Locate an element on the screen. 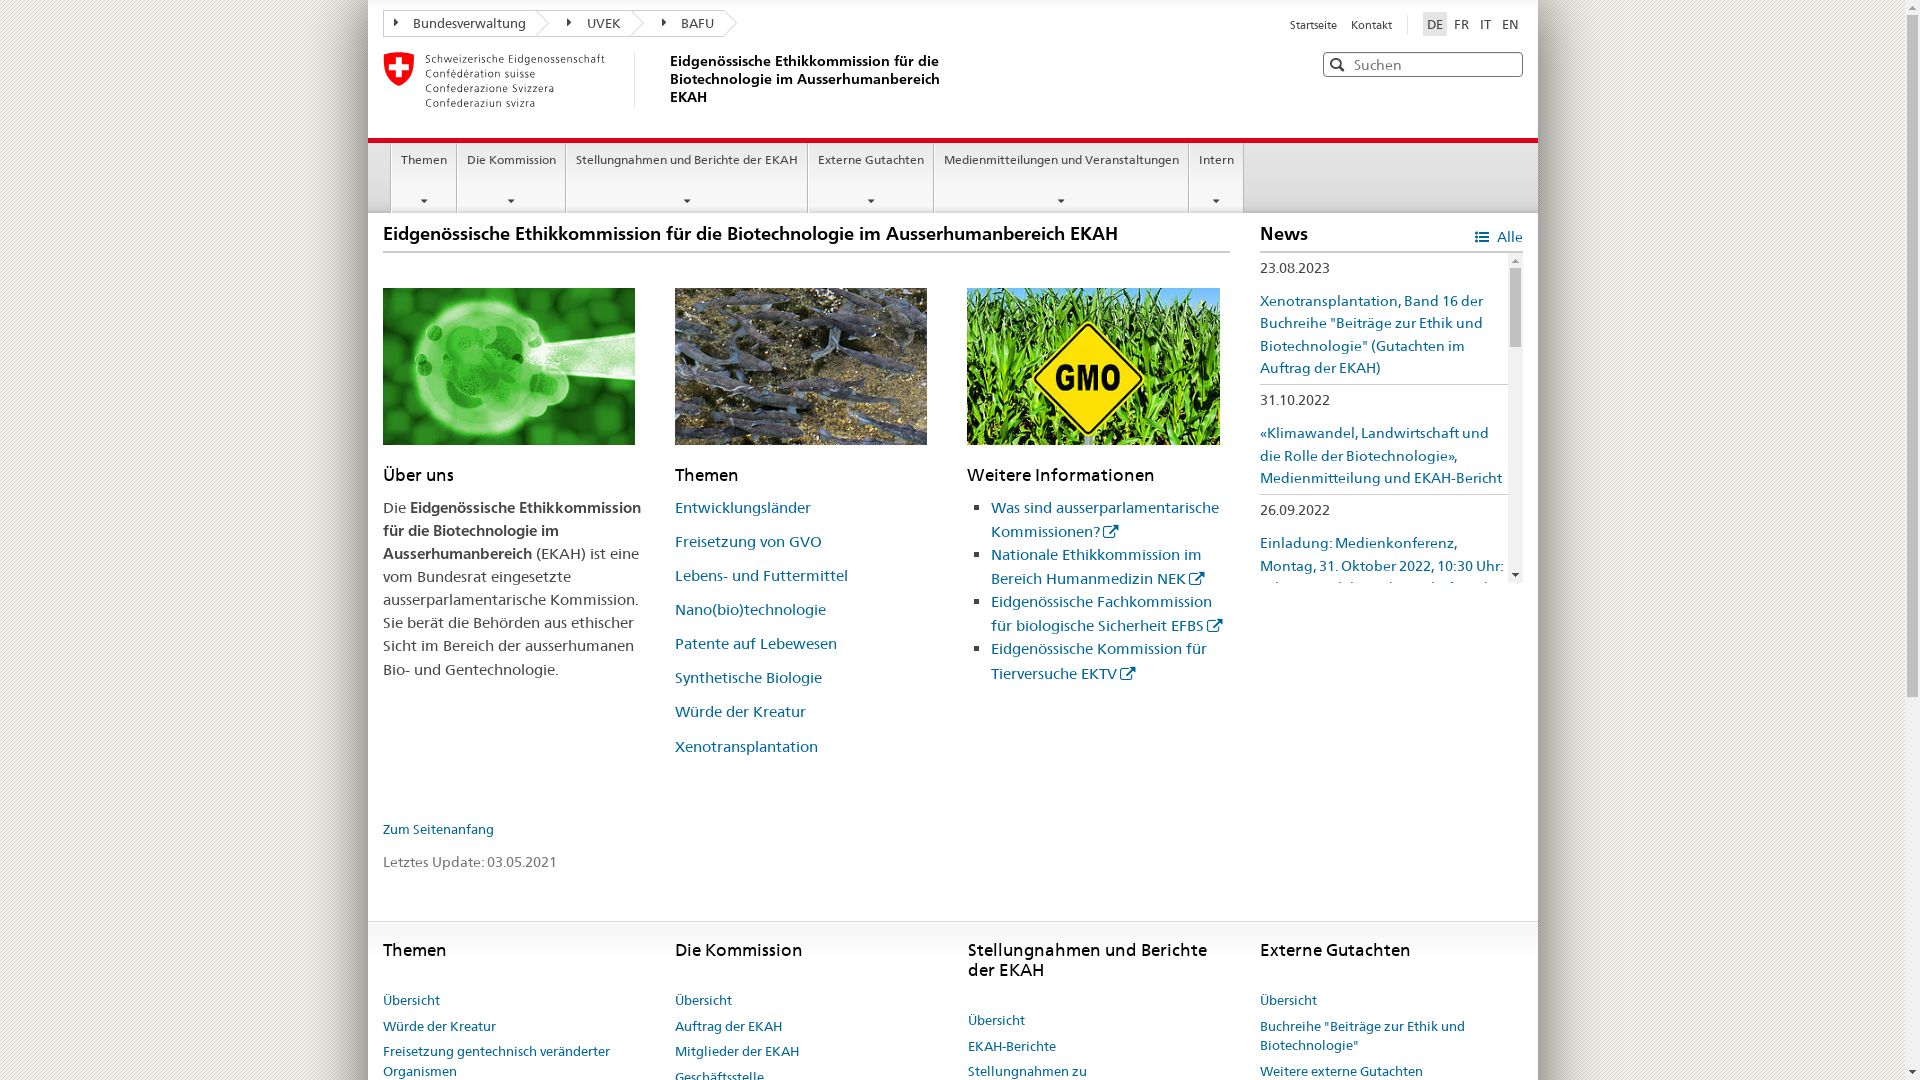  Synthetische Biologie is located at coordinates (748, 678).